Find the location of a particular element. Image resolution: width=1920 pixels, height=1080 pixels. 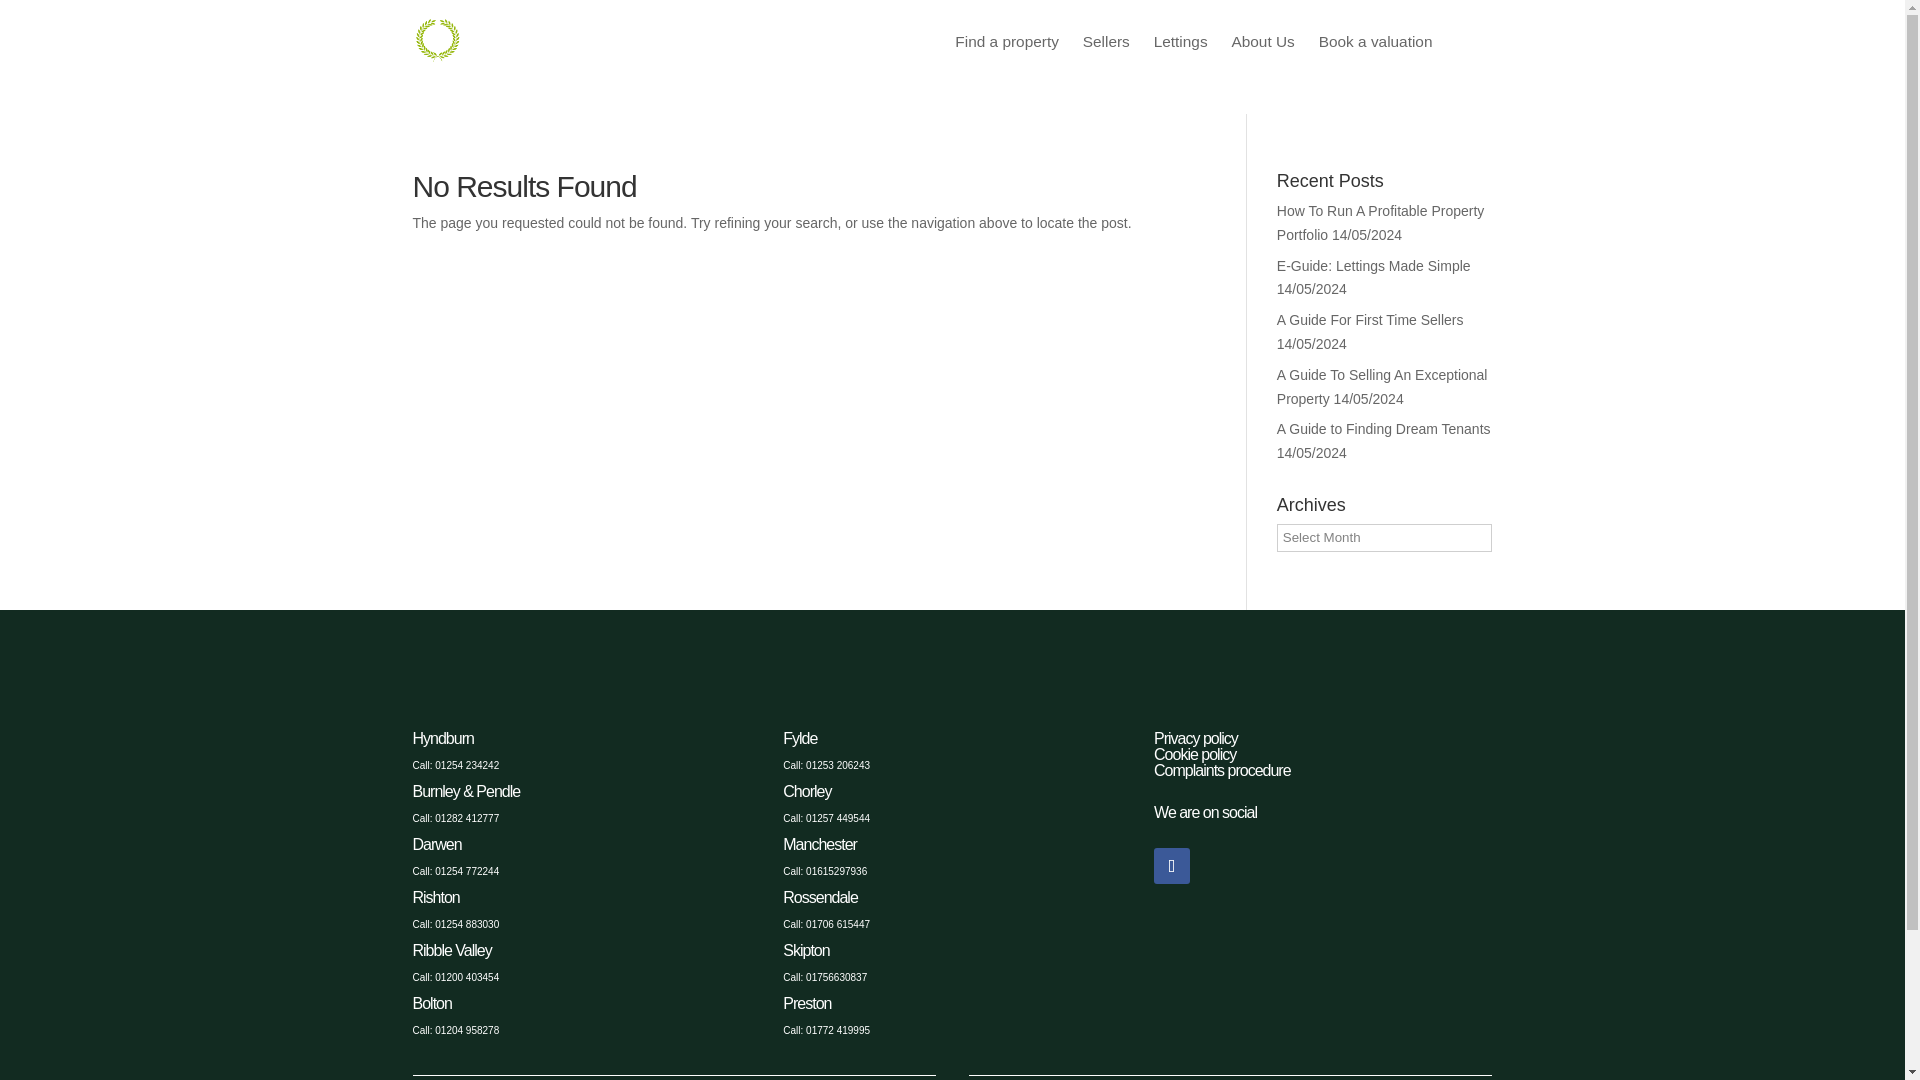

Book a valuation is located at coordinates (1376, 40).